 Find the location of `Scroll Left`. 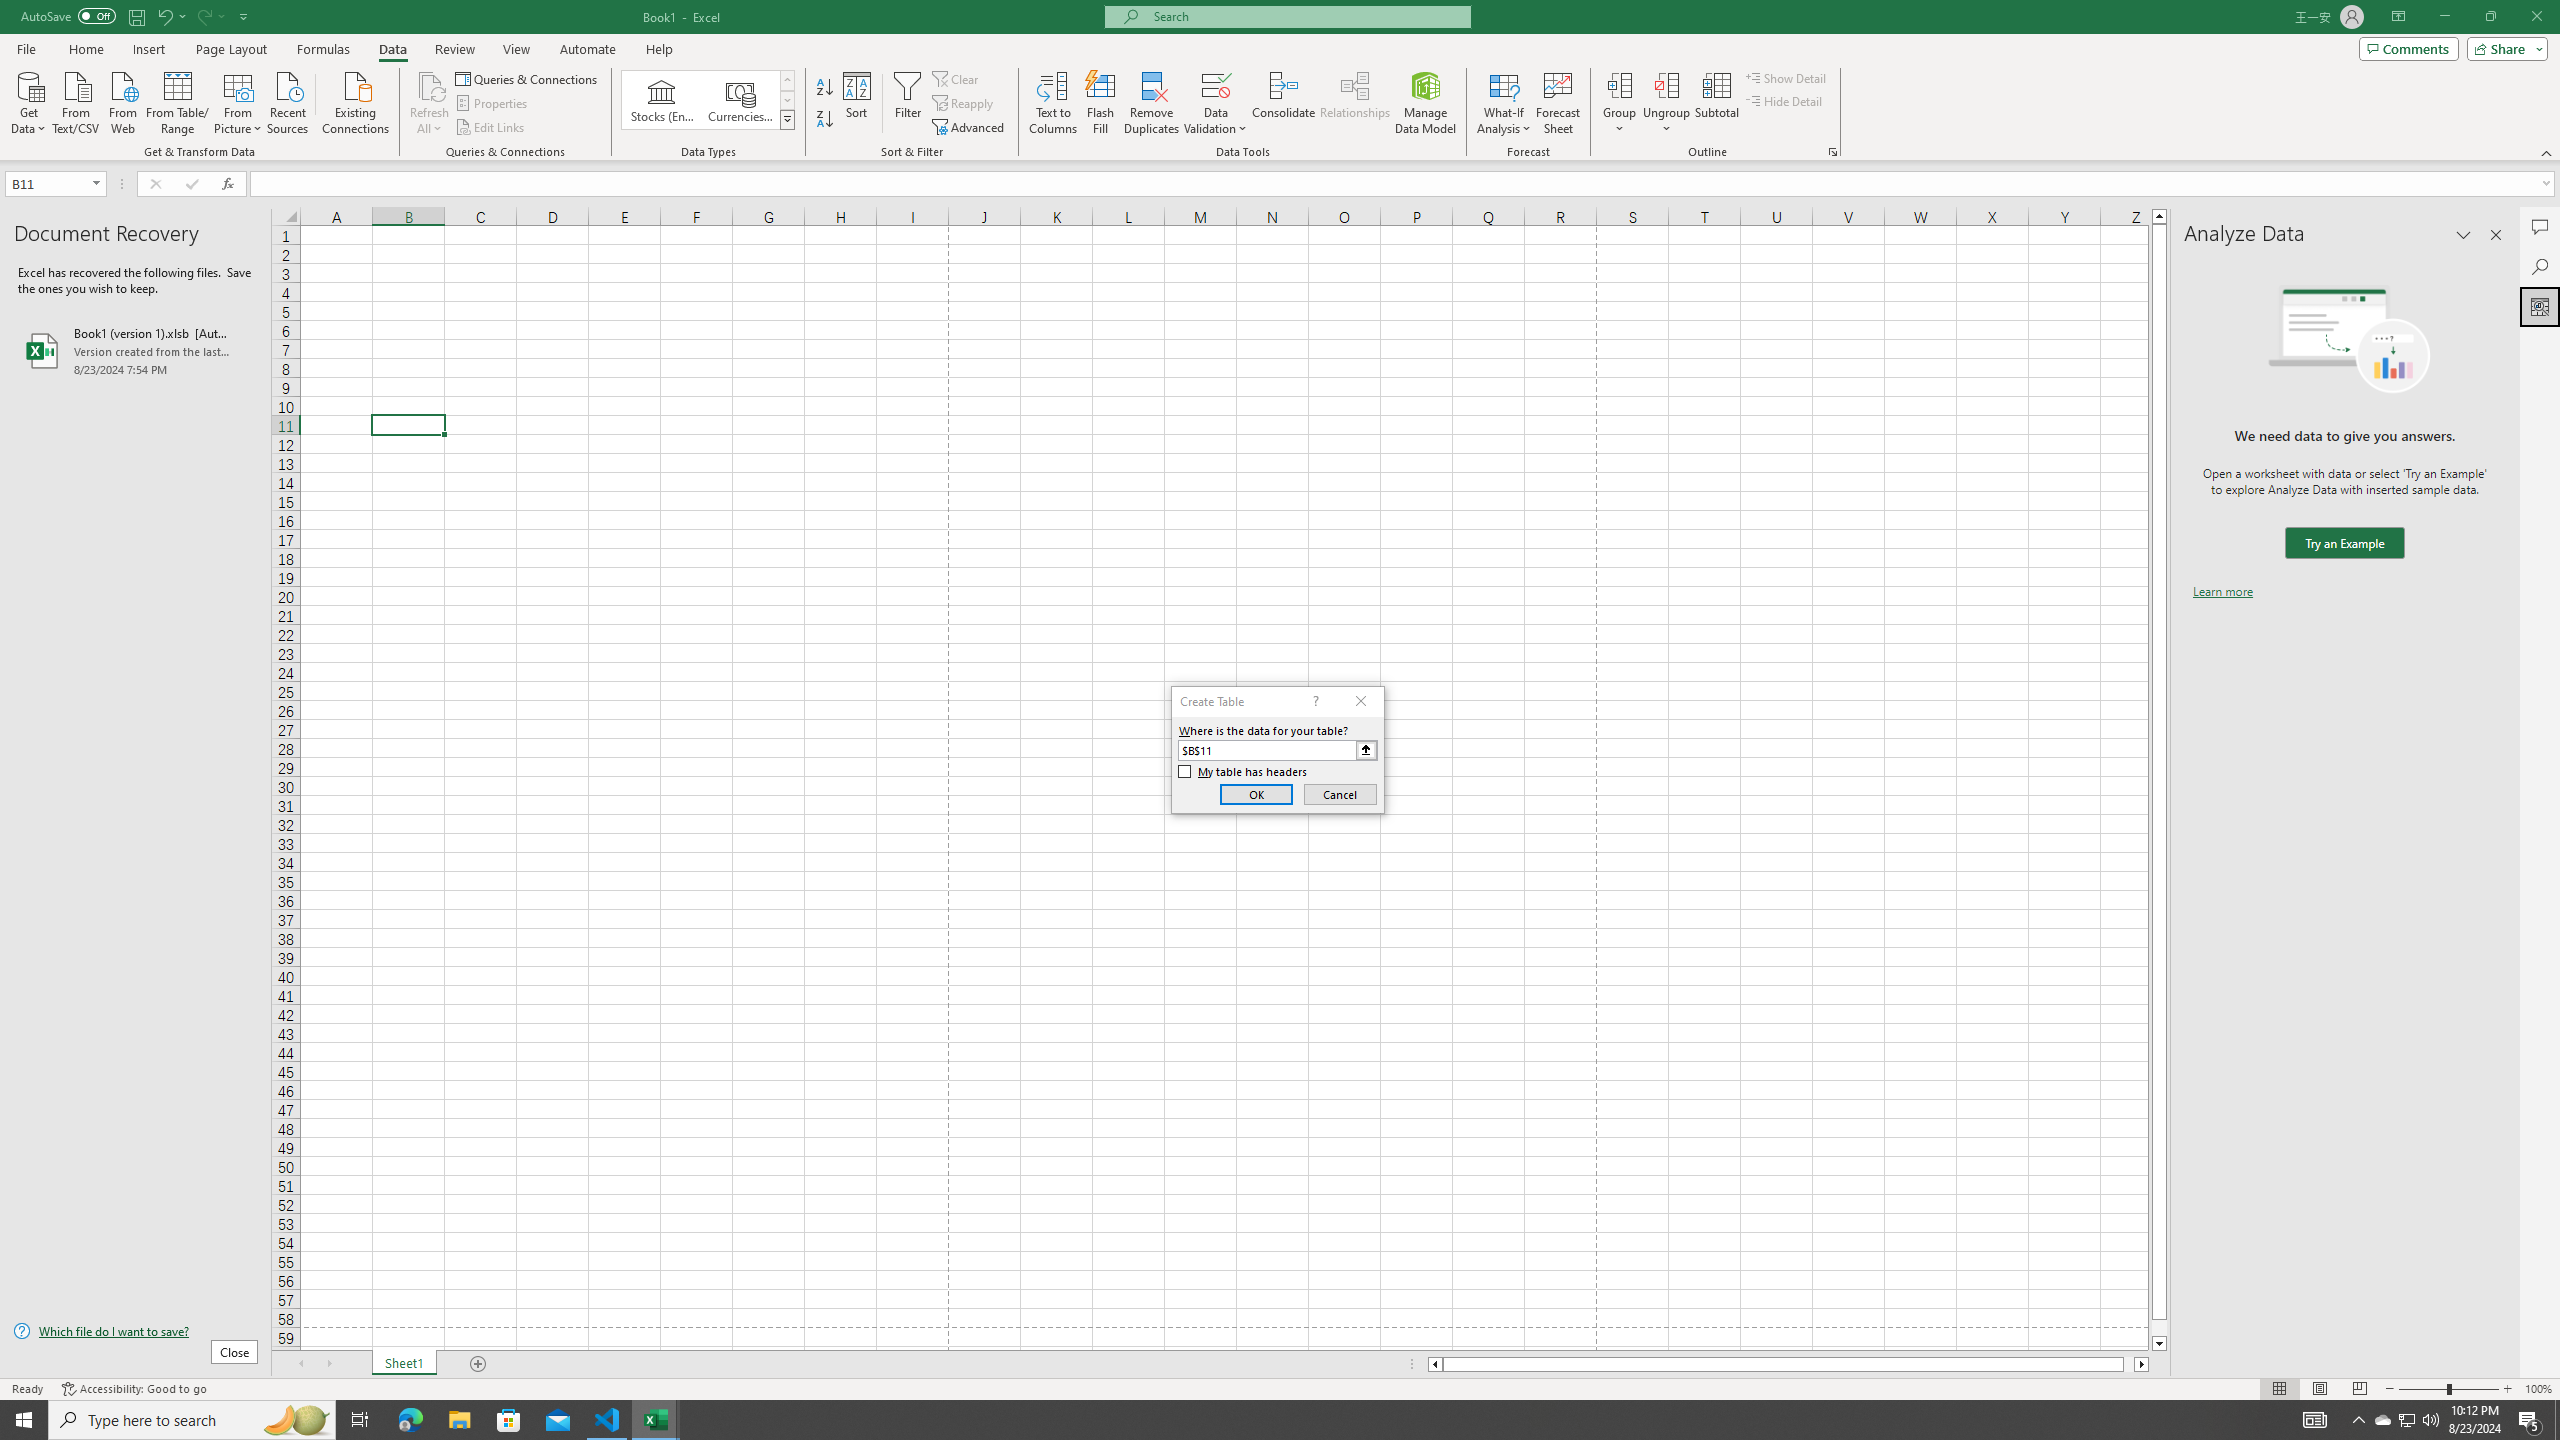

Scroll Left is located at coordinates (300, 1364).